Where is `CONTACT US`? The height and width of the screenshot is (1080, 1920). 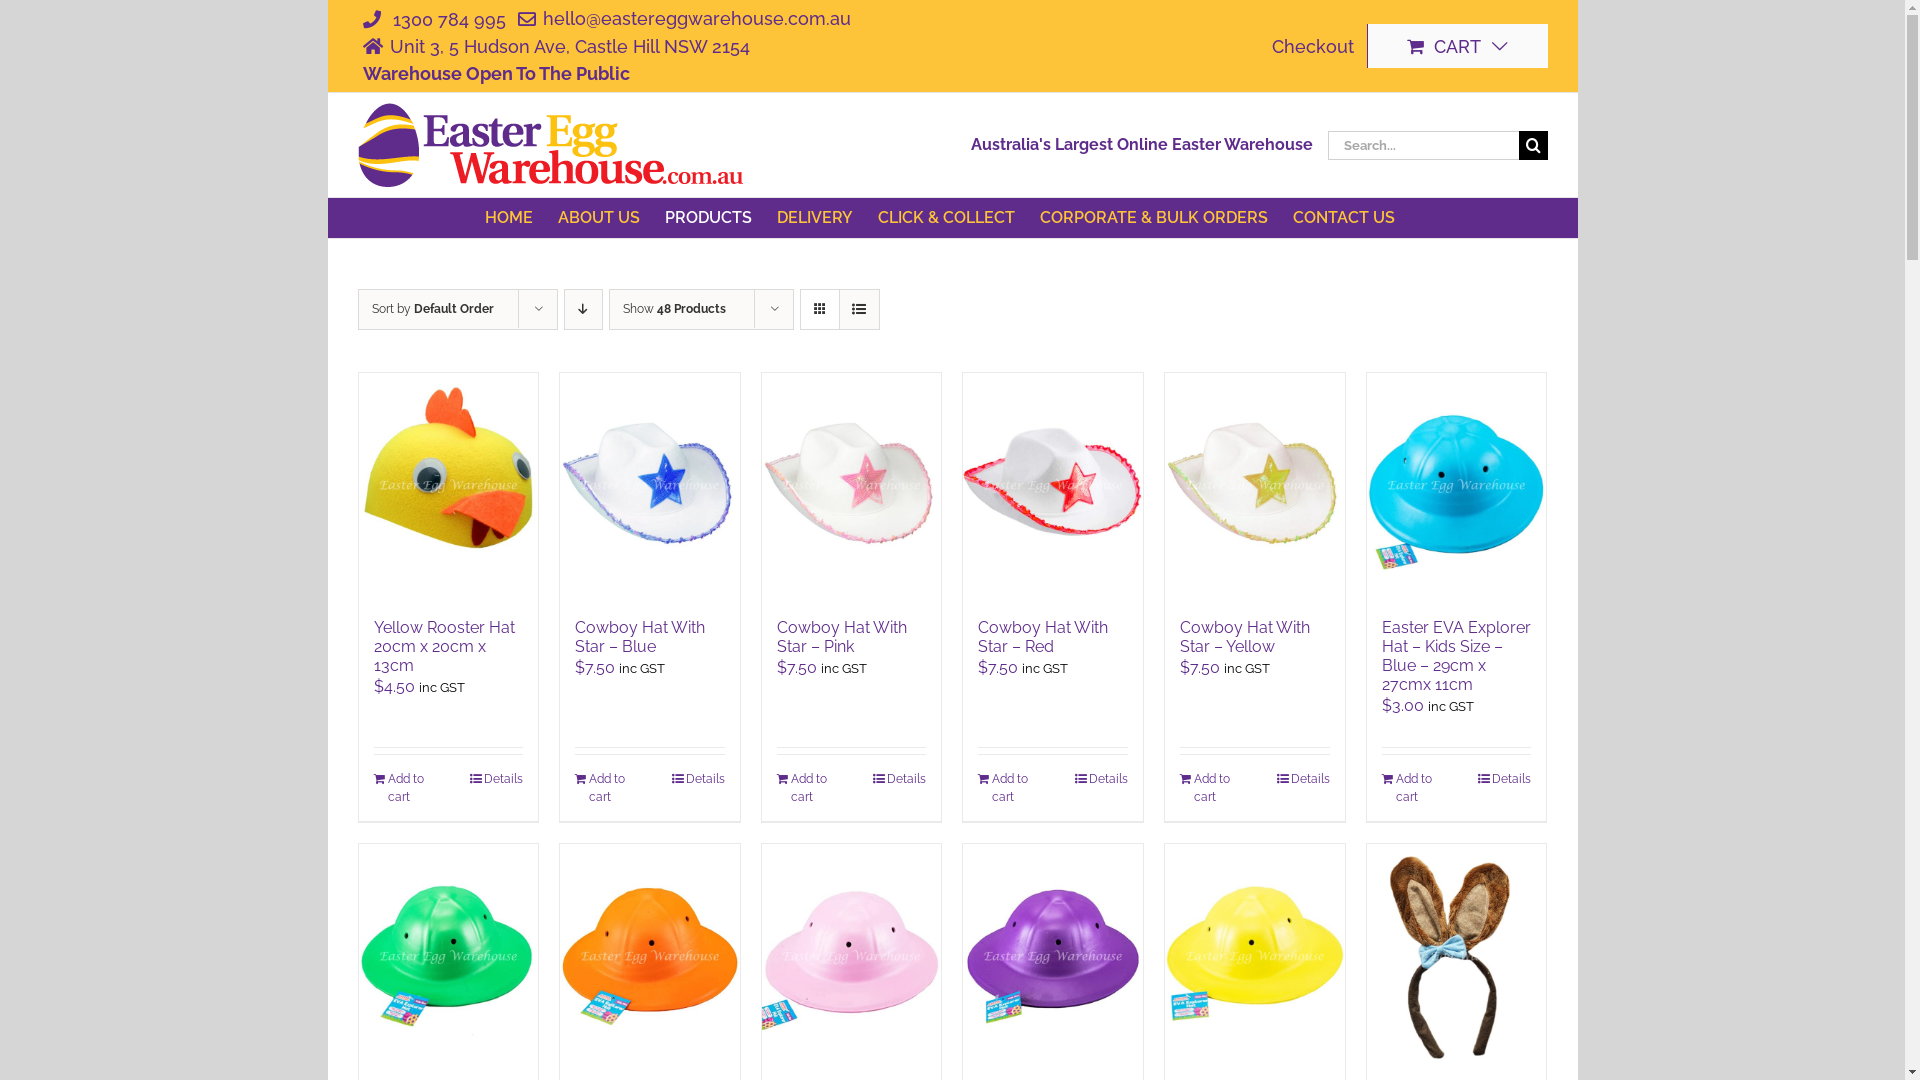 CONTACT US is located at coordinates (1344, 218).